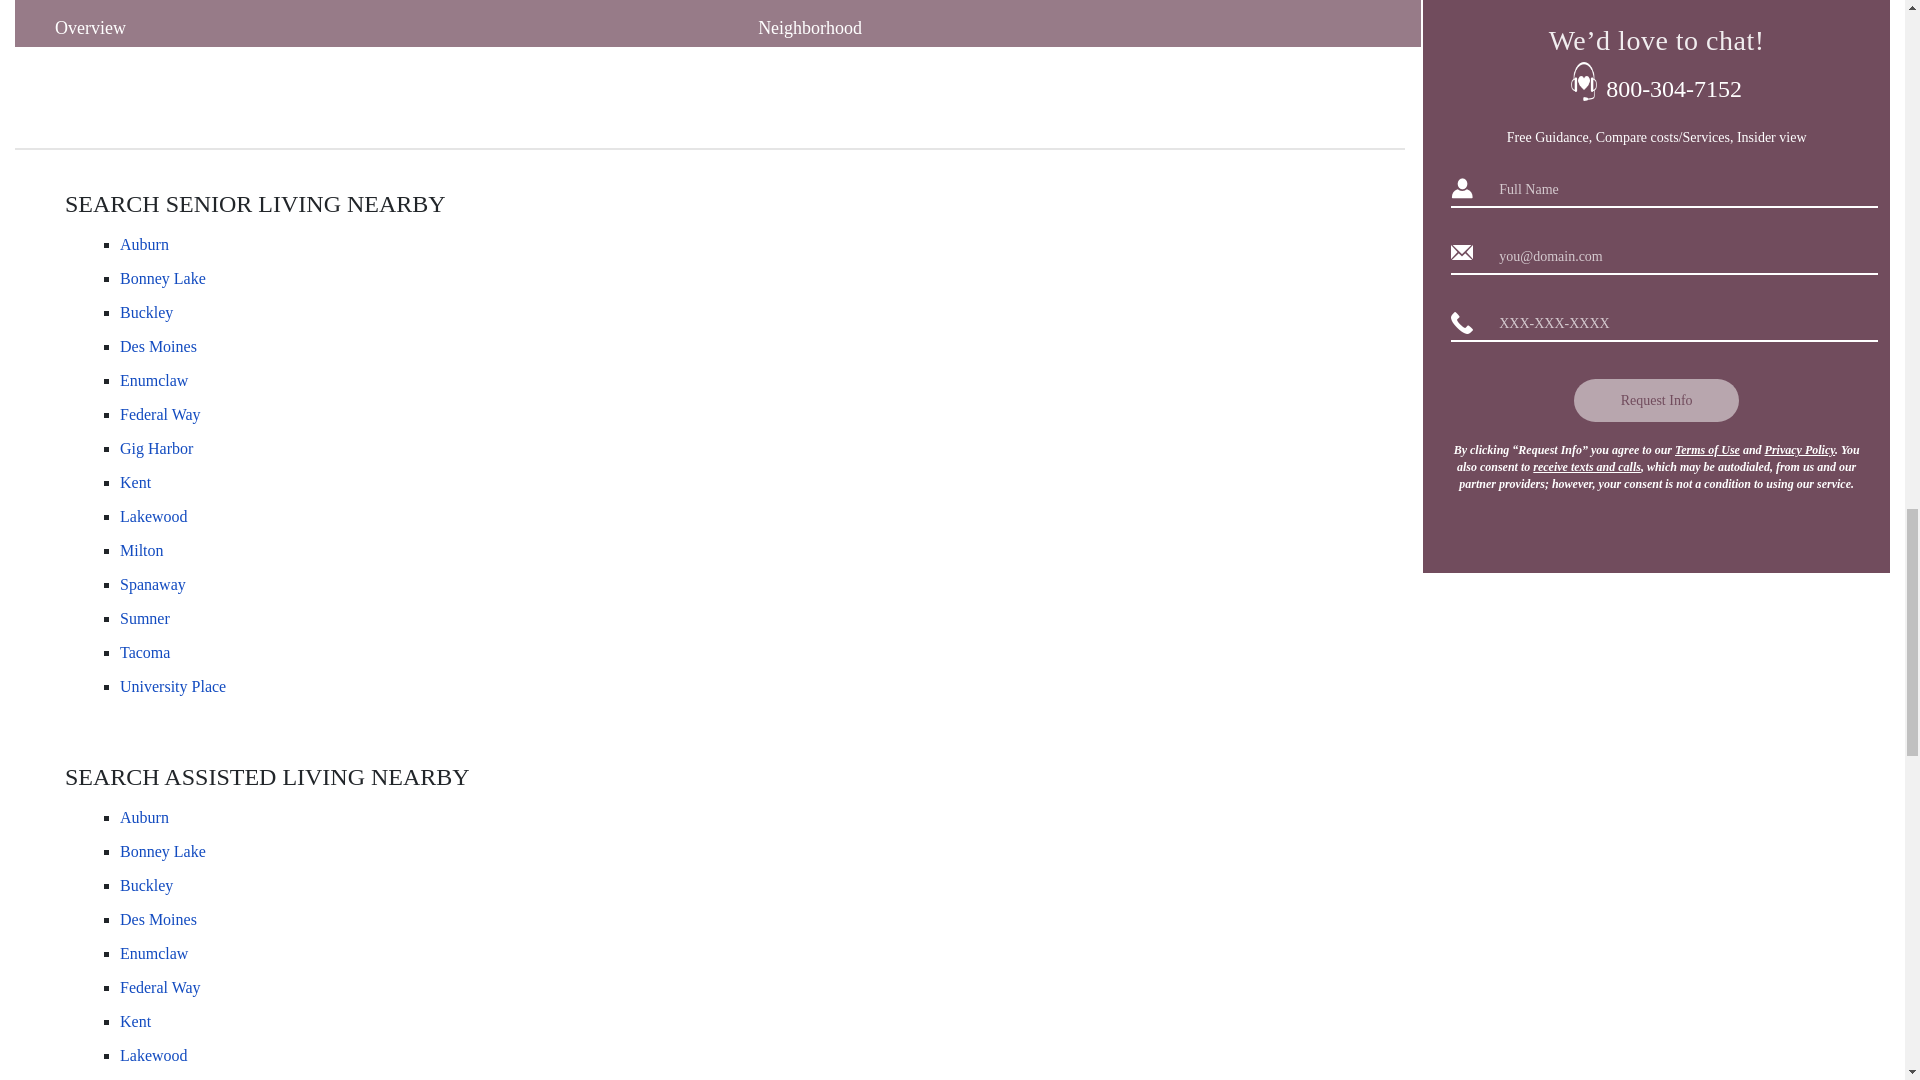 The height and width of the screenshot is (1080, 1920). I want to click on Des Moines, so click(158, 346).